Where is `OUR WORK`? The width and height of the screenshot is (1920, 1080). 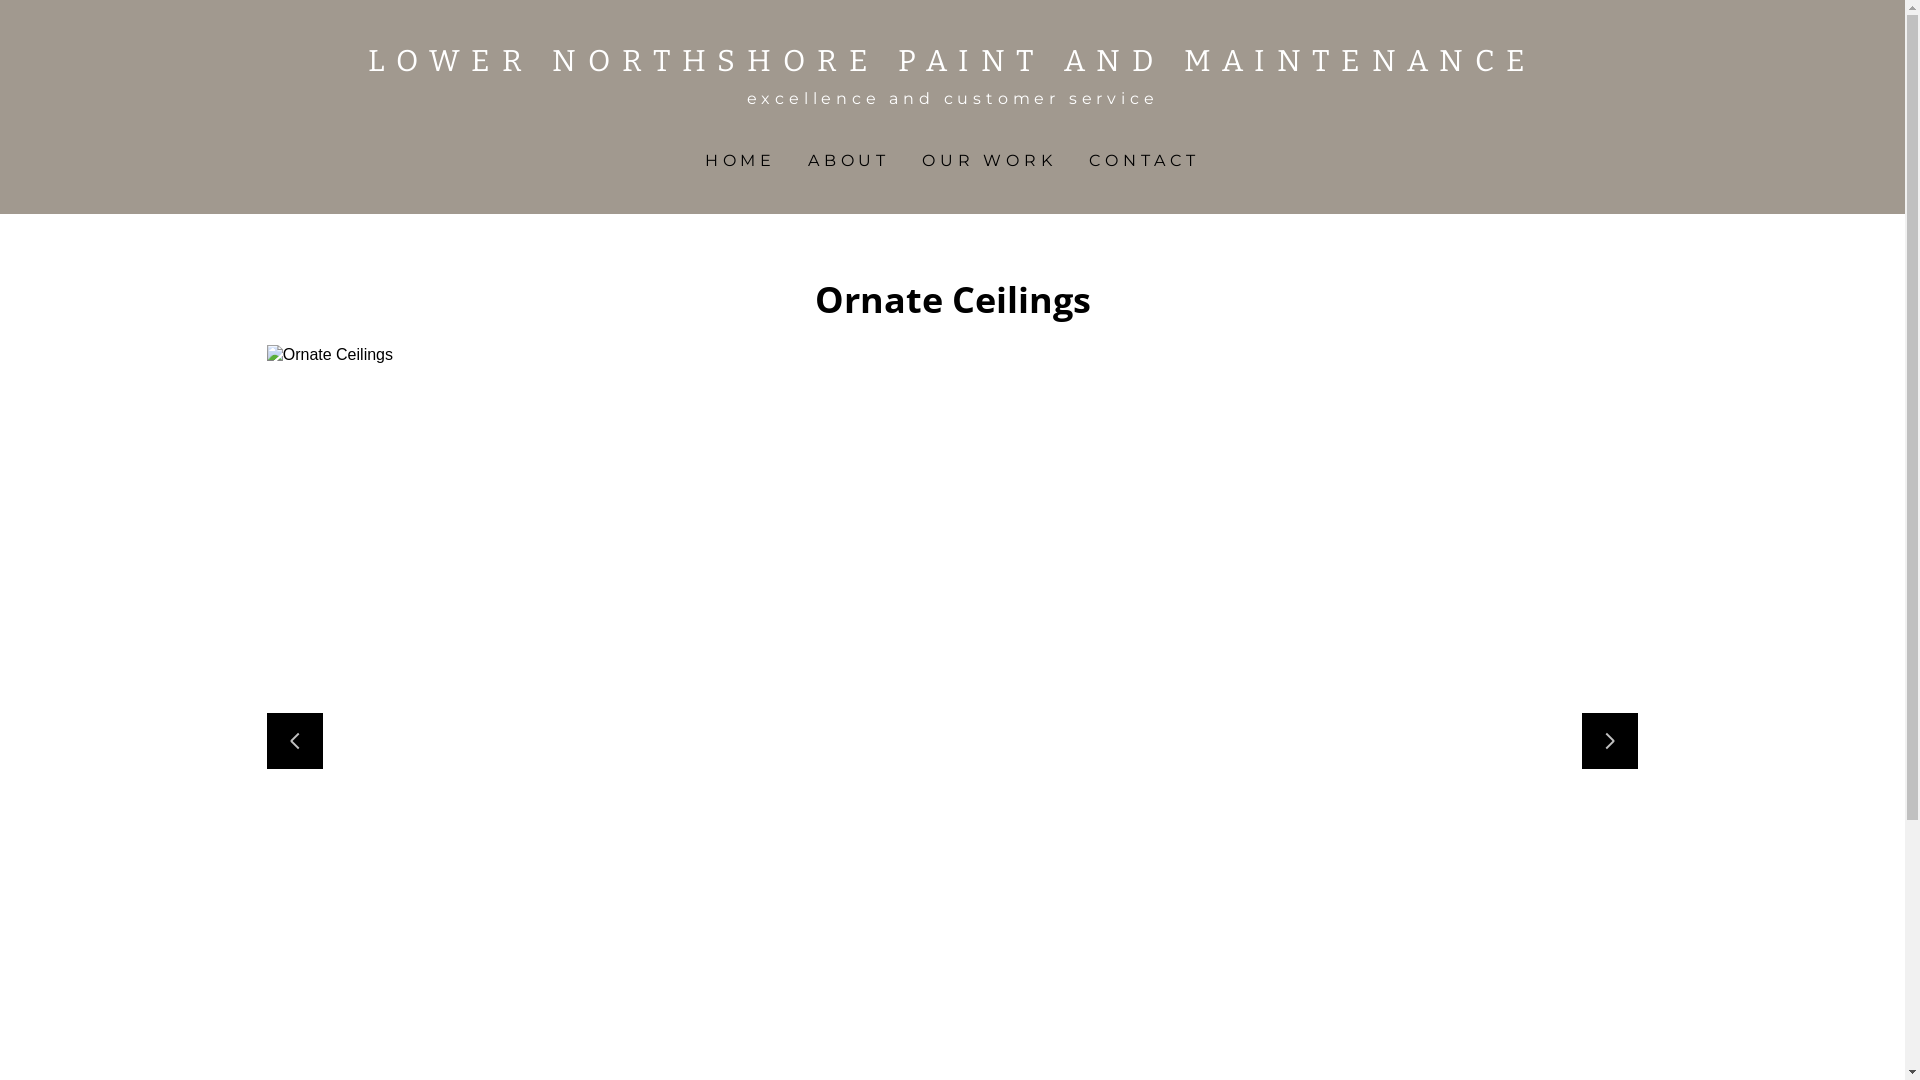
OUR WORK is located at coordinates (989, 160).